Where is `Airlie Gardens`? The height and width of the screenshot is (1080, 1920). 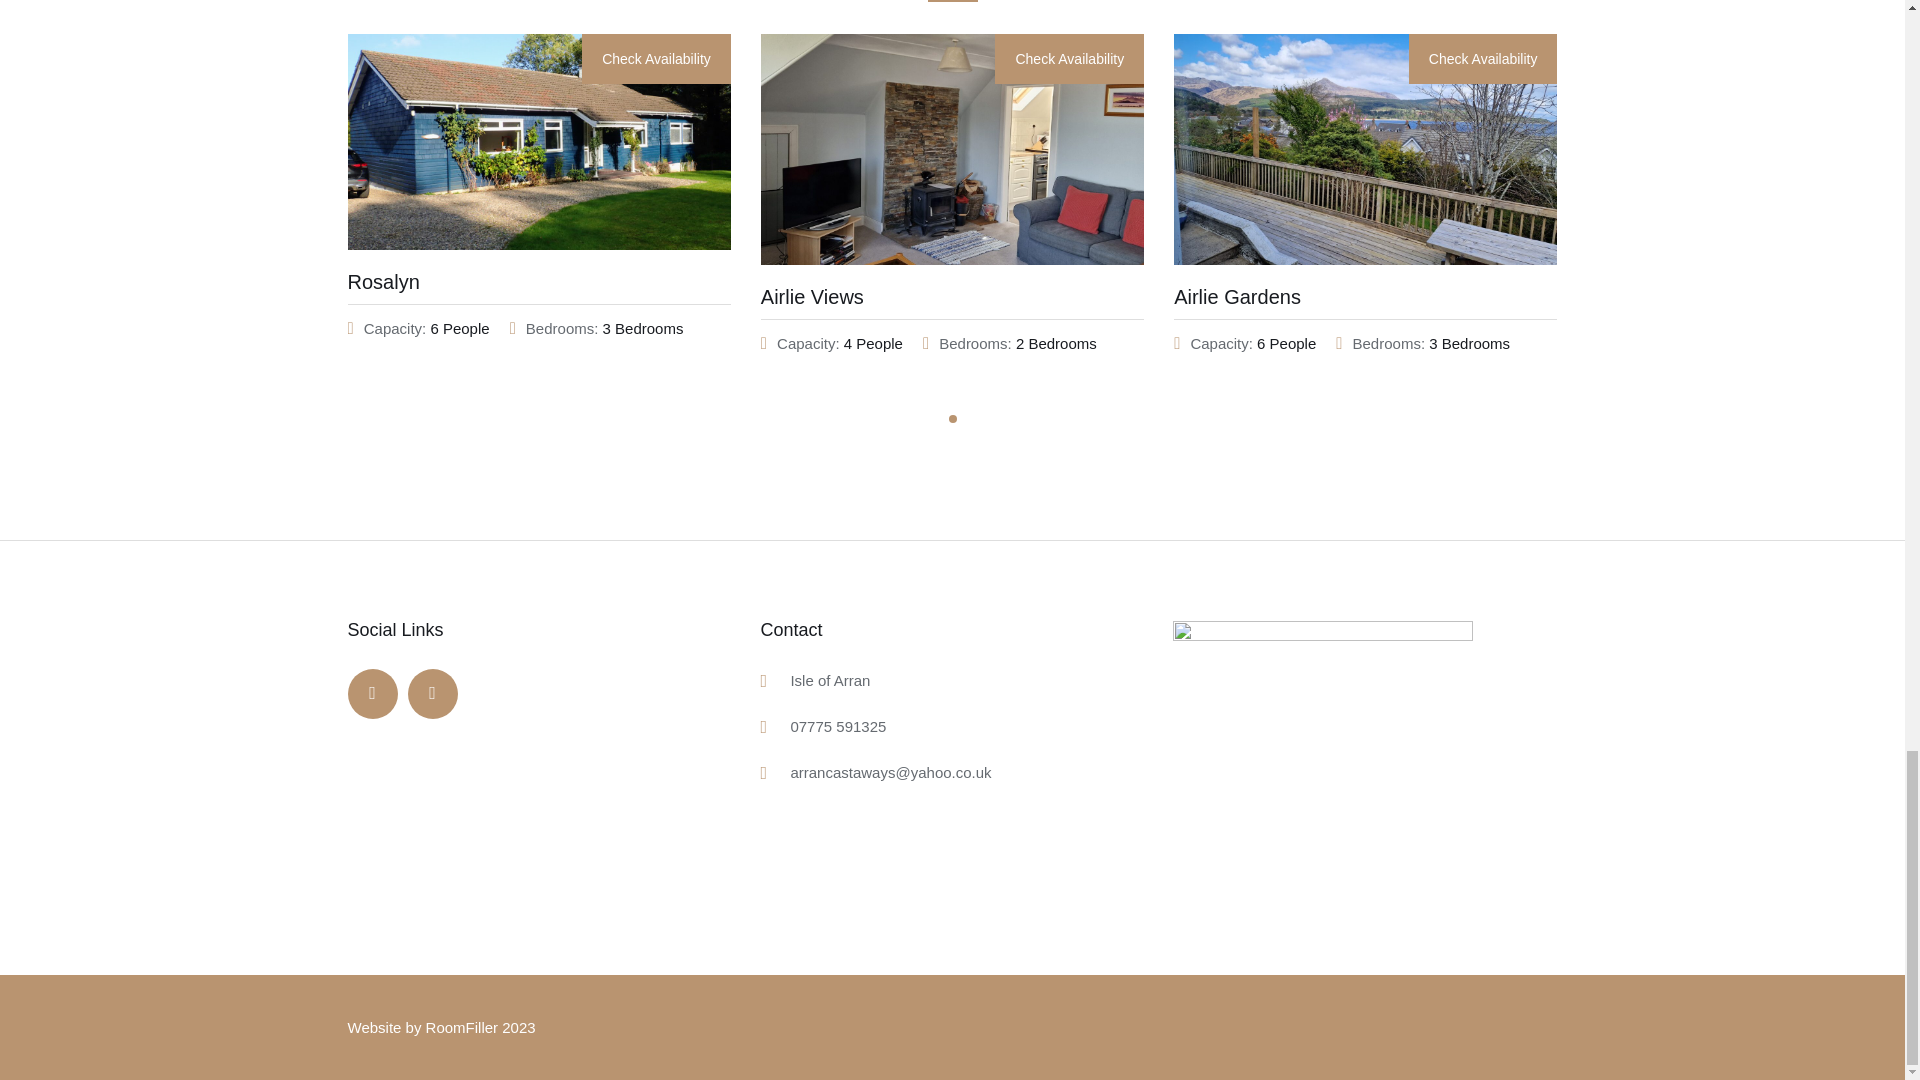
Airlie Gardens is located at coordinates (1237, 296).